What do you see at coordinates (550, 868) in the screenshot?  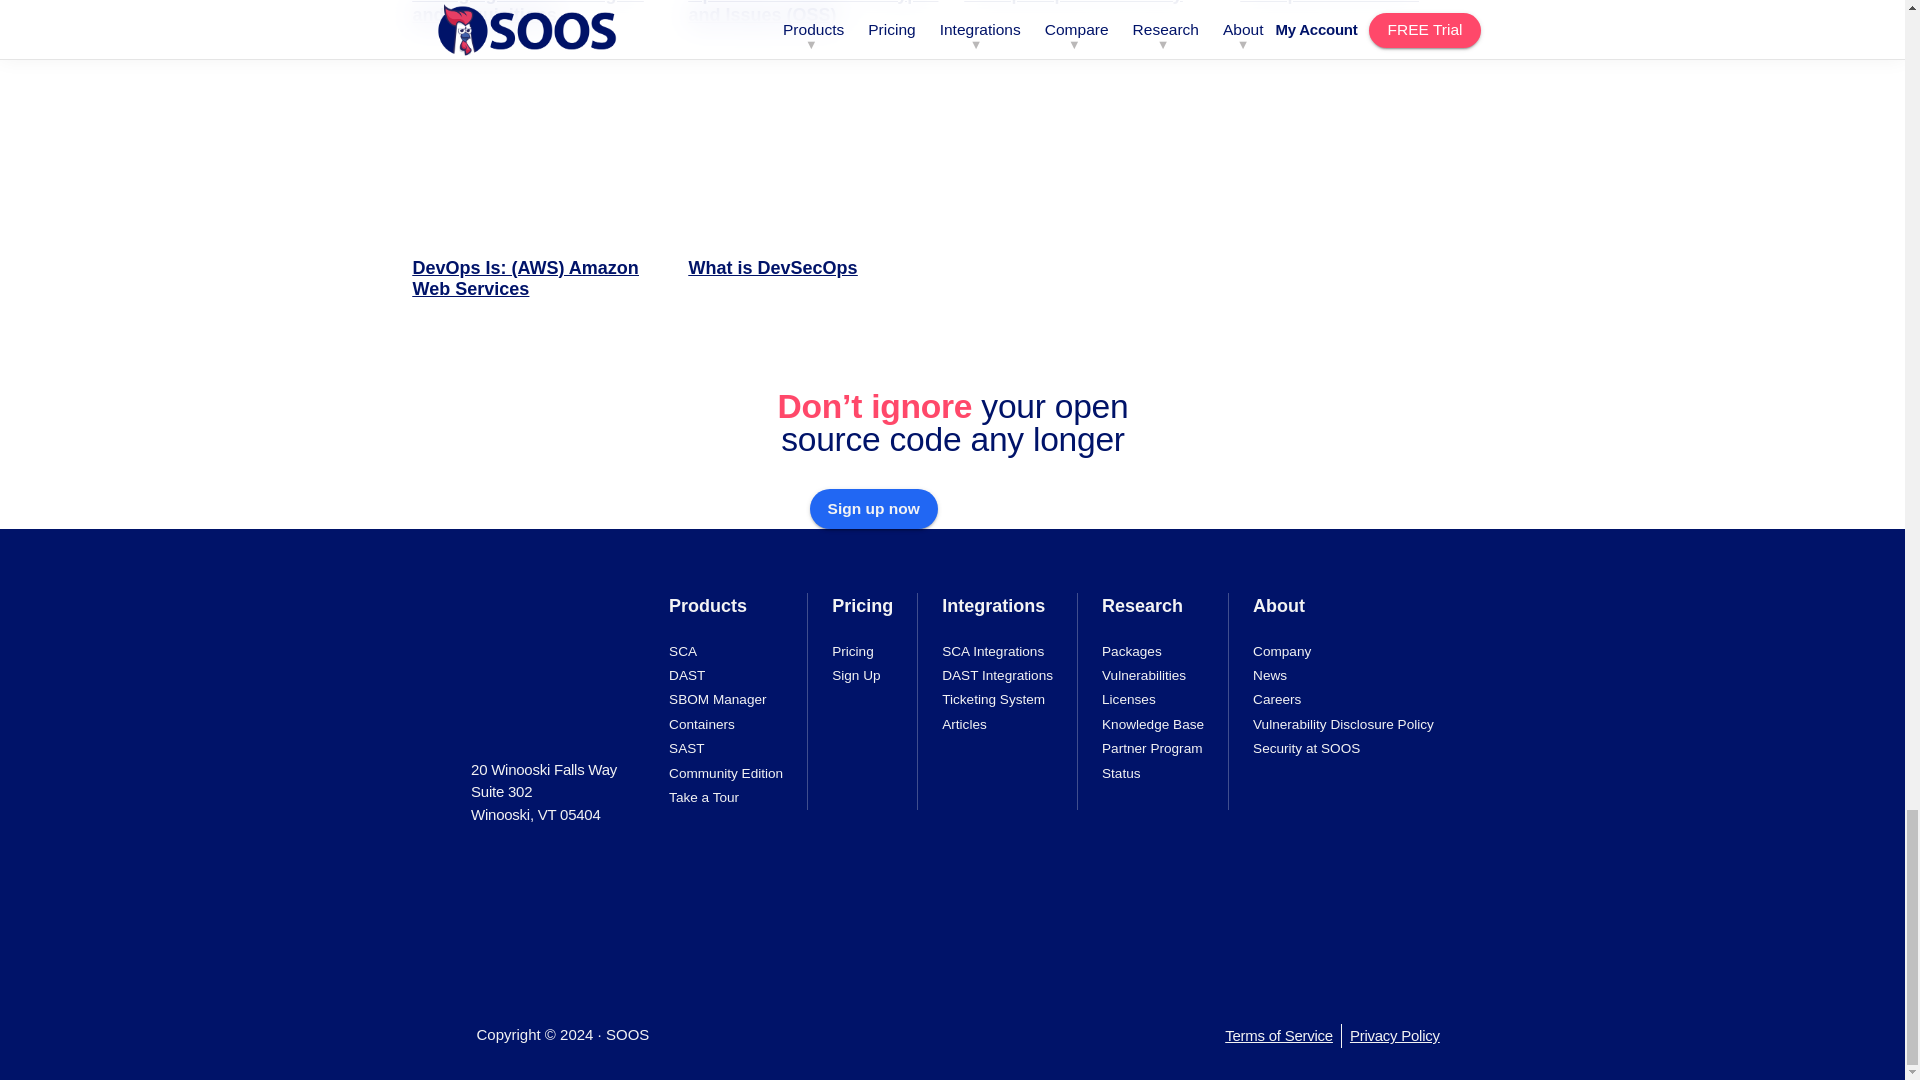 I see `Read reviews of SOOS on G2` at bounding box center [550, 868].